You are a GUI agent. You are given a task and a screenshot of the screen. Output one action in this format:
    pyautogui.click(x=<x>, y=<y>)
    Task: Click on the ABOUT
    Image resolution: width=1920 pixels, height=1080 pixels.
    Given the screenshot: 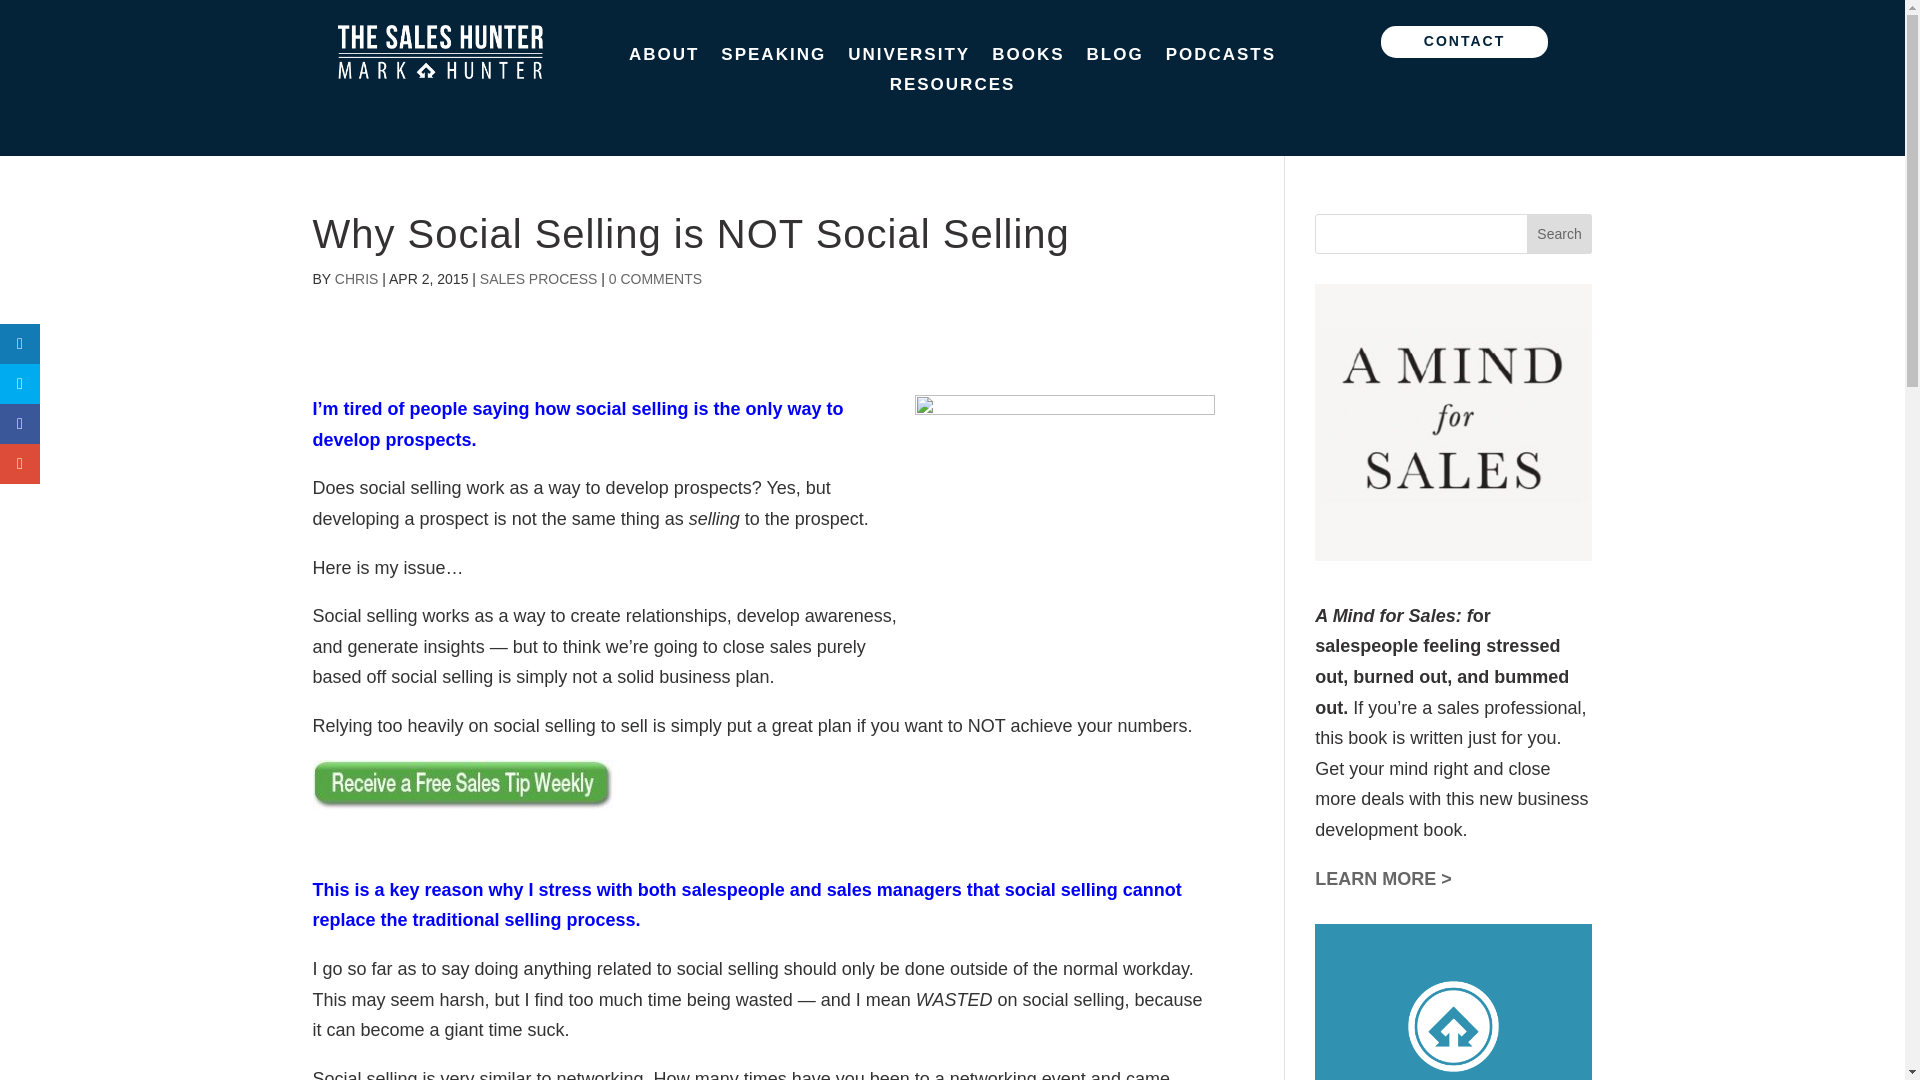 What is the action you would take?
    pyautogui.click(x=664, y=58)
    